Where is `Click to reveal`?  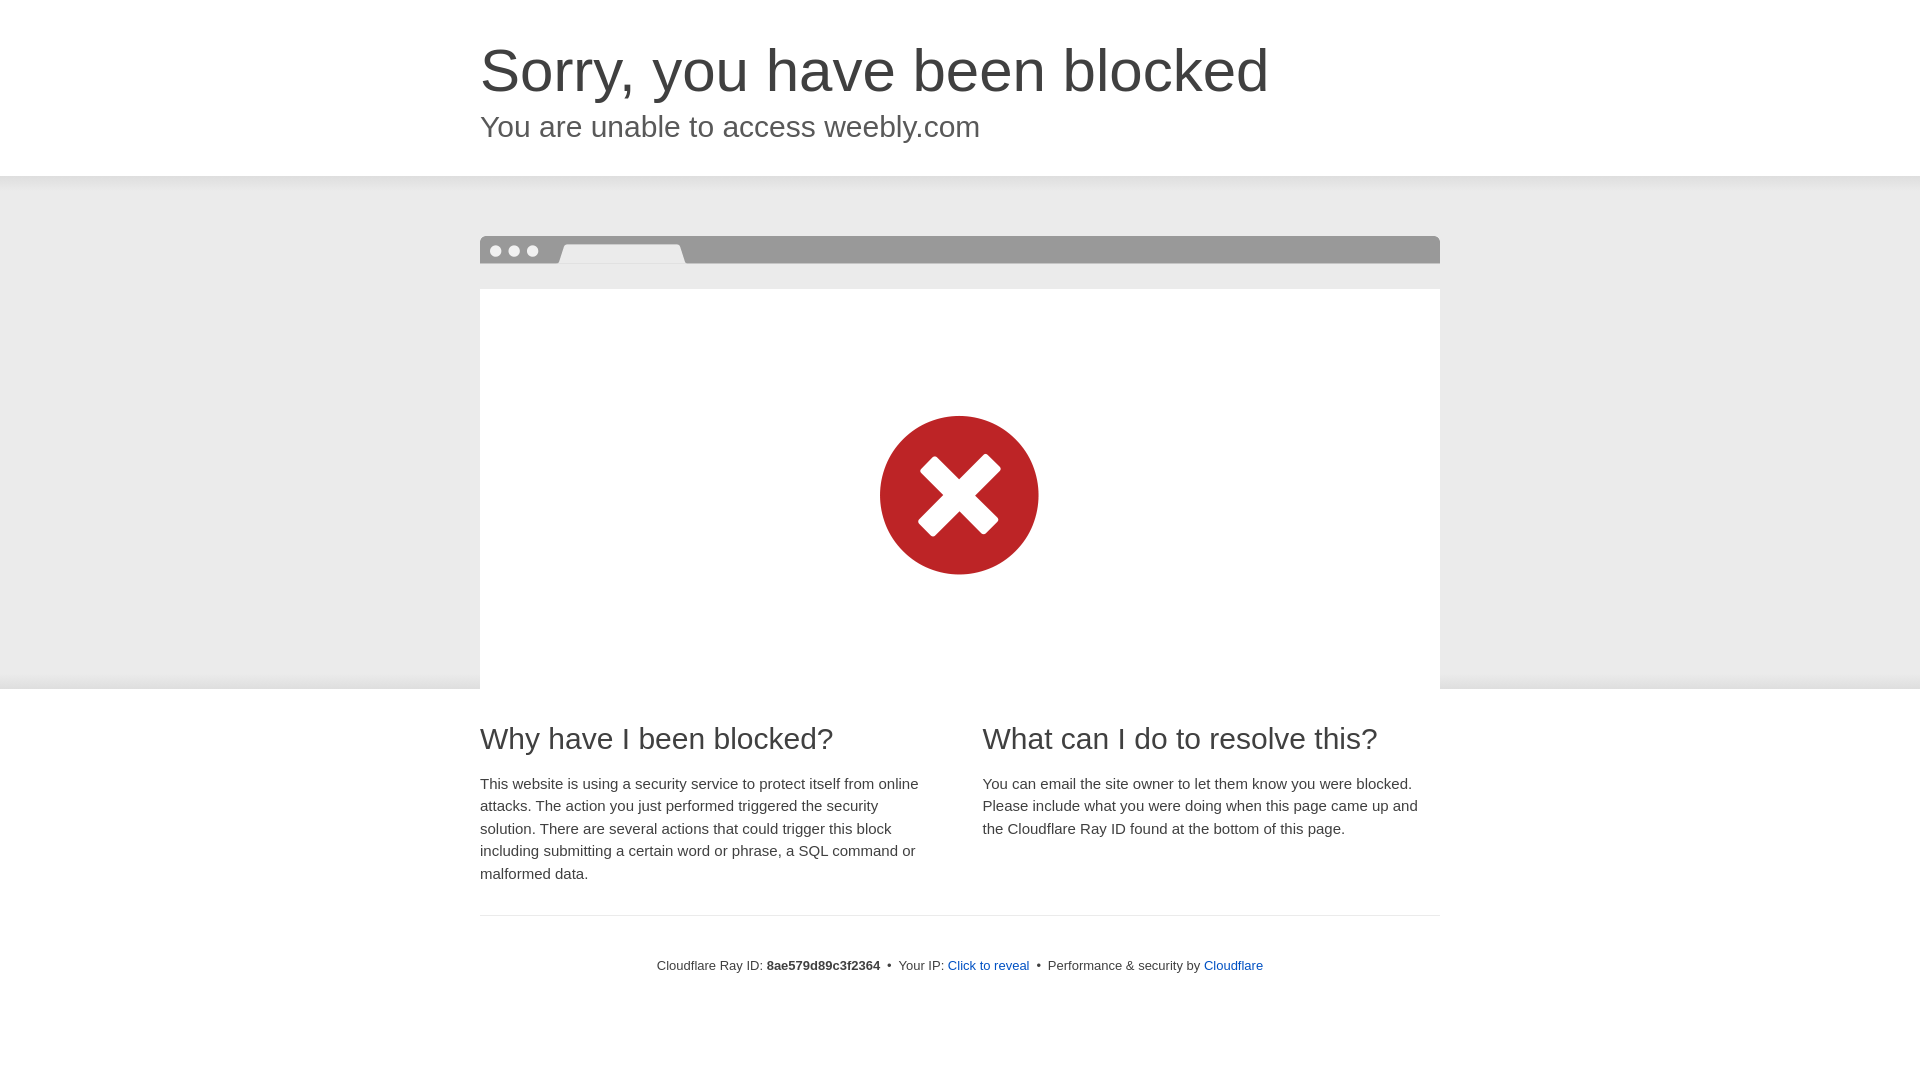
Click to reveal is located at coordinates (988, 966).